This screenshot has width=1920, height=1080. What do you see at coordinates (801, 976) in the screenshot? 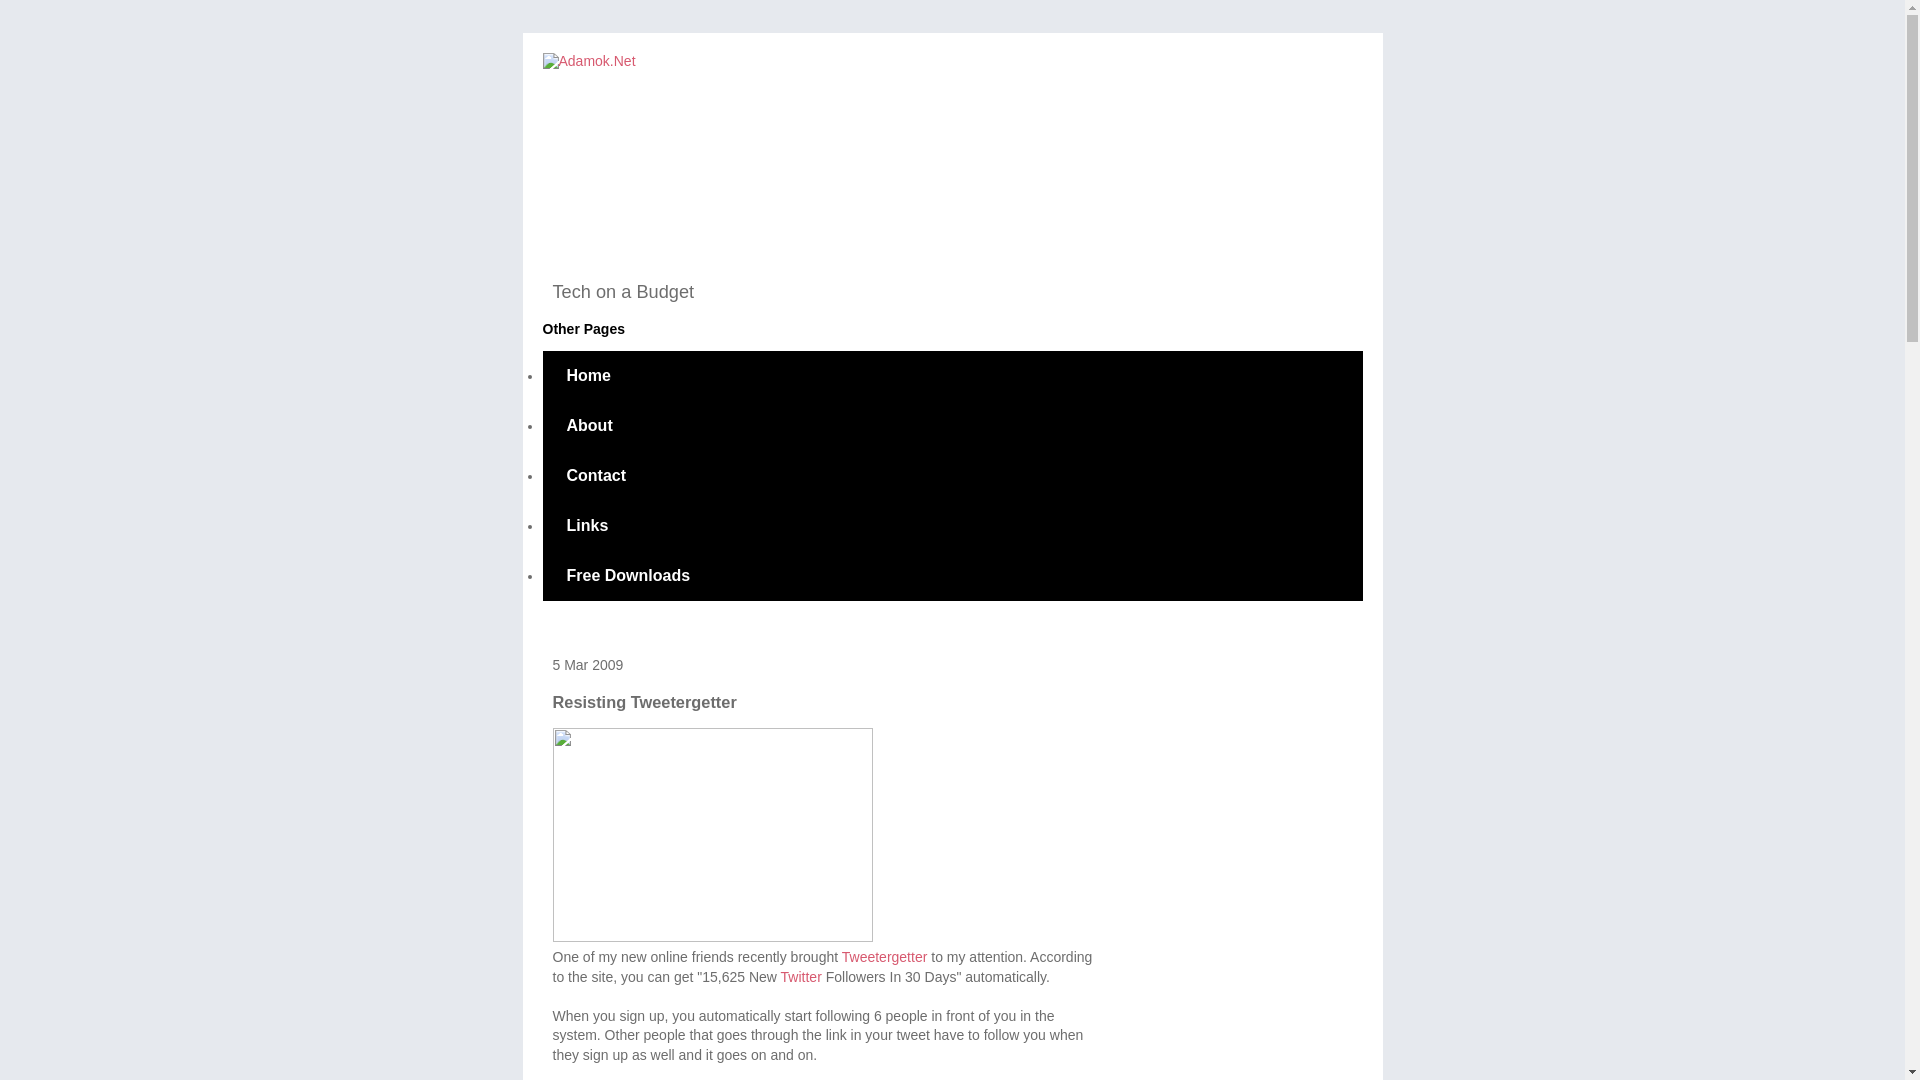
I see `Twitter` at bounding box center [801, 976].